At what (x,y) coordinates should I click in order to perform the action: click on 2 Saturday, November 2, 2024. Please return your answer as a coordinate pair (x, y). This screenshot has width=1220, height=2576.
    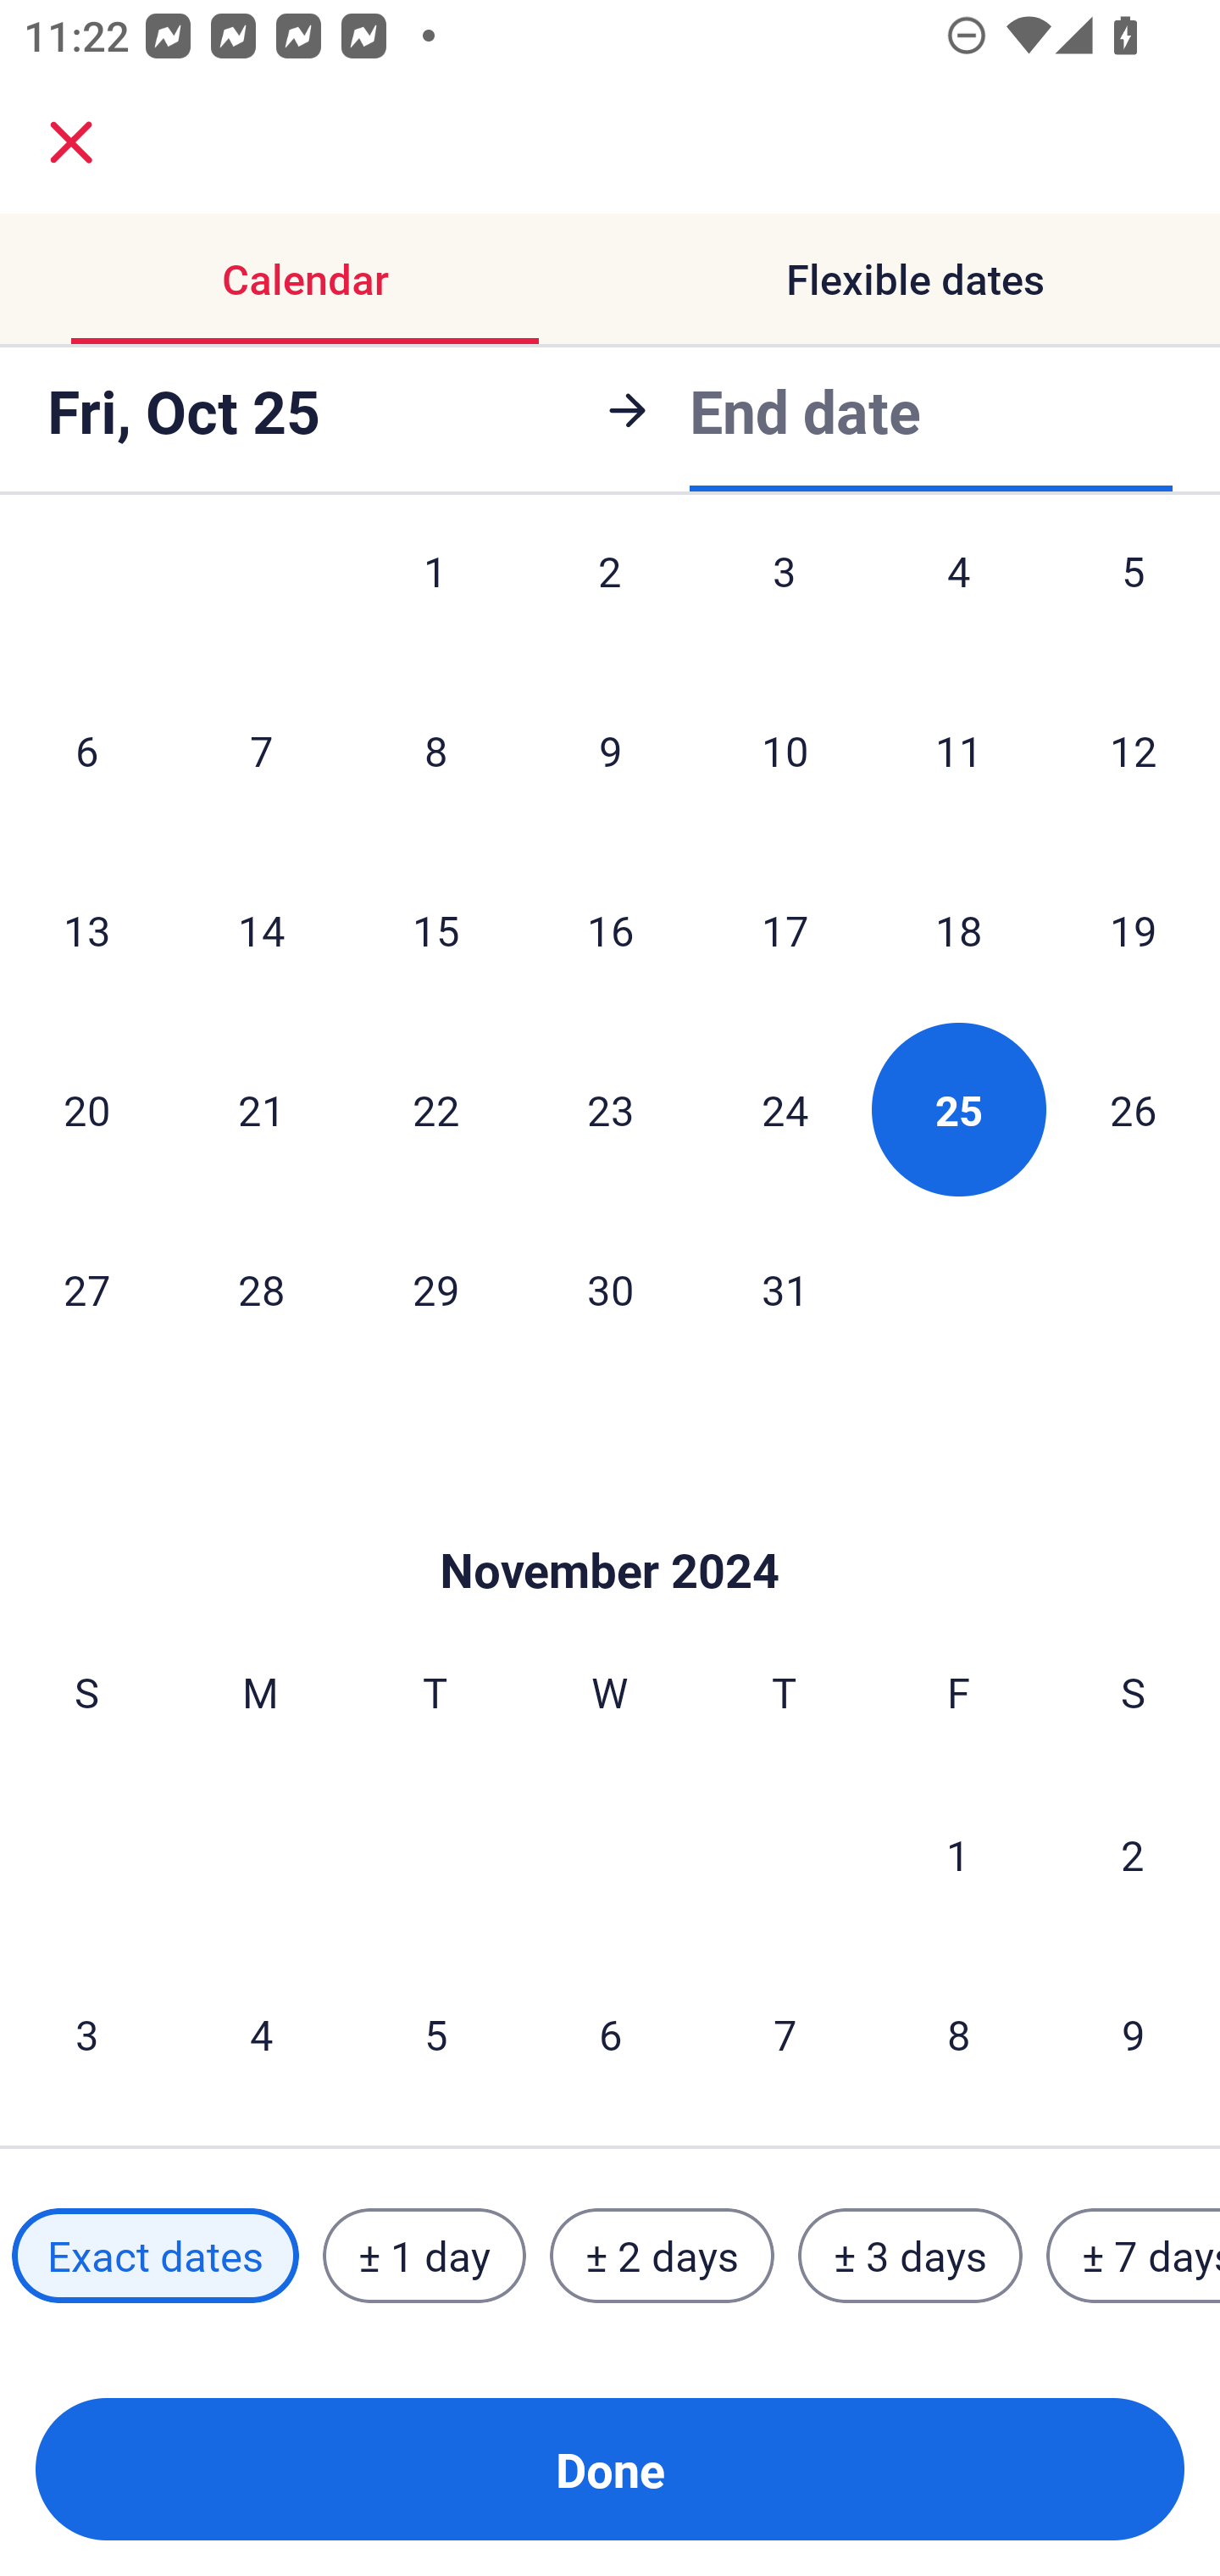
    Looking at the image, I should click on (1133, 1854).